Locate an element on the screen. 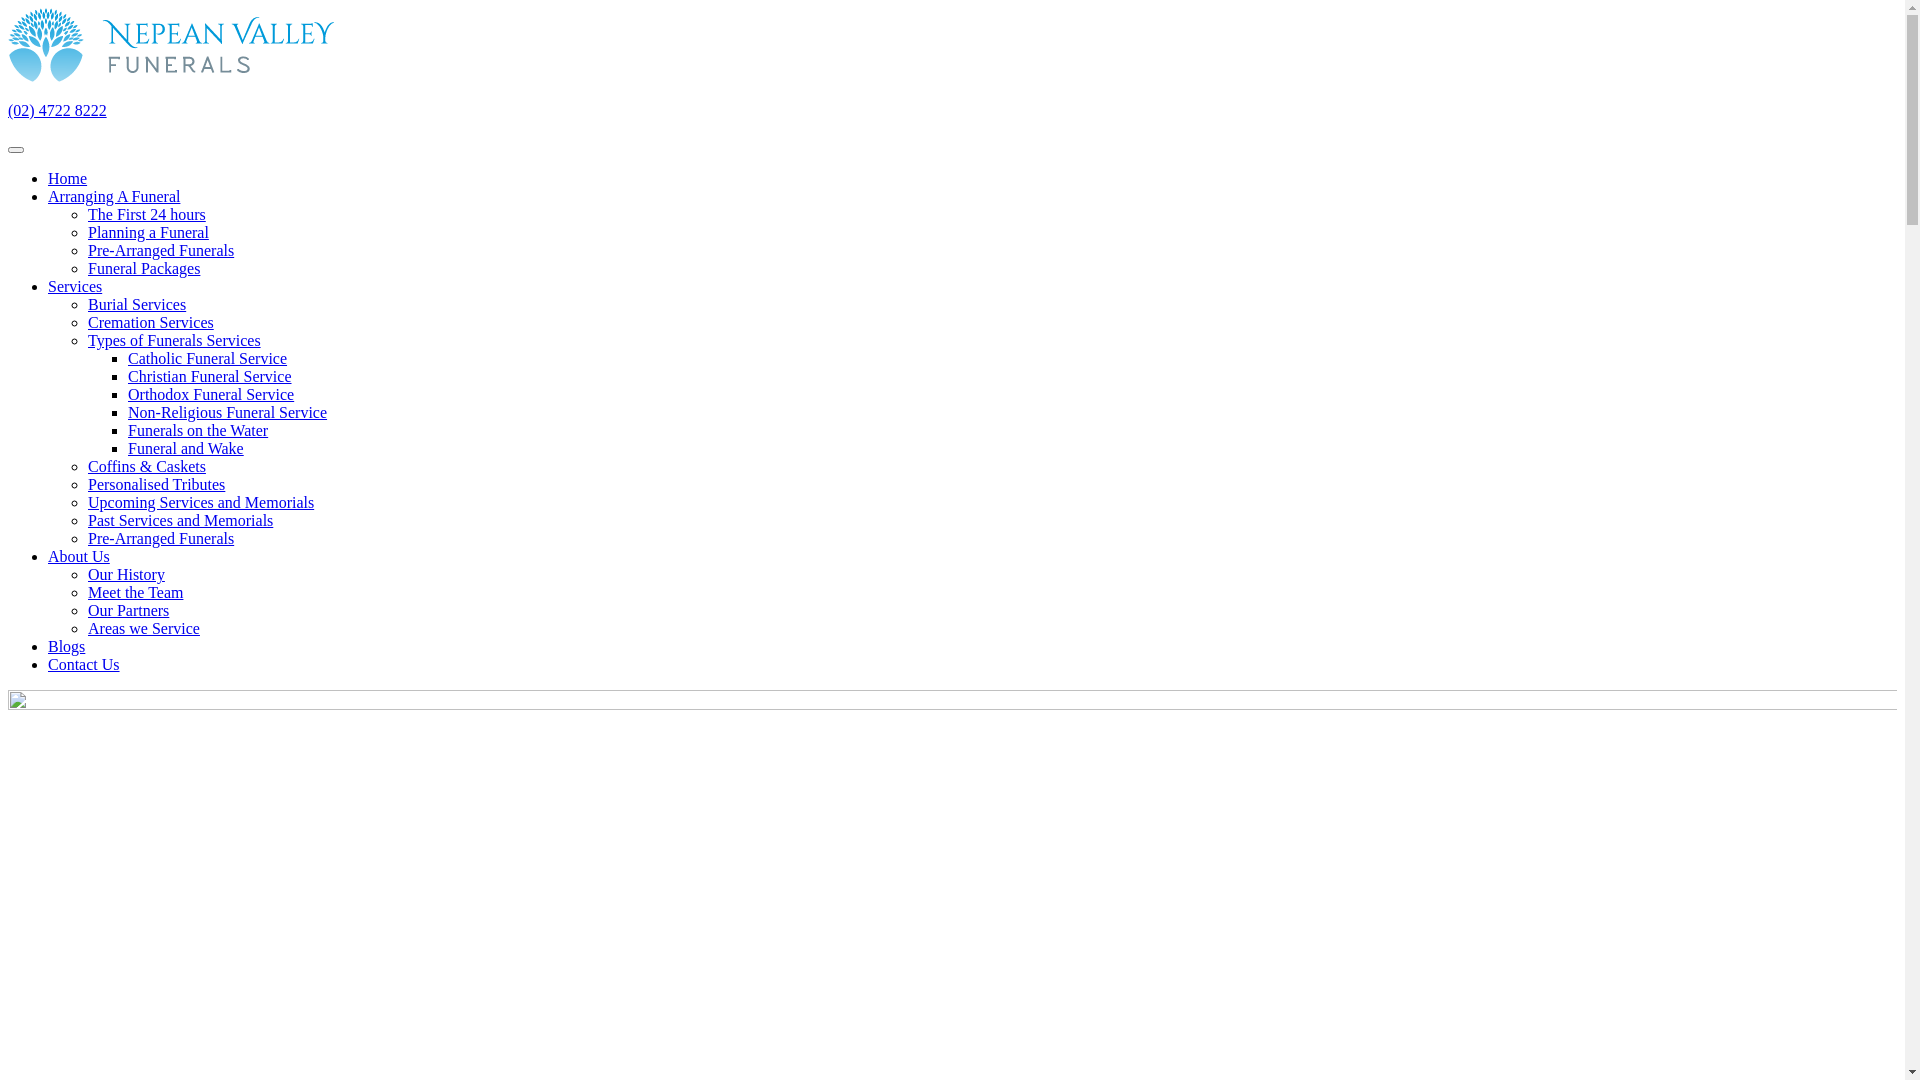 The image size is (1920, 1080). Our Partners is located at coordinates (128, 610).